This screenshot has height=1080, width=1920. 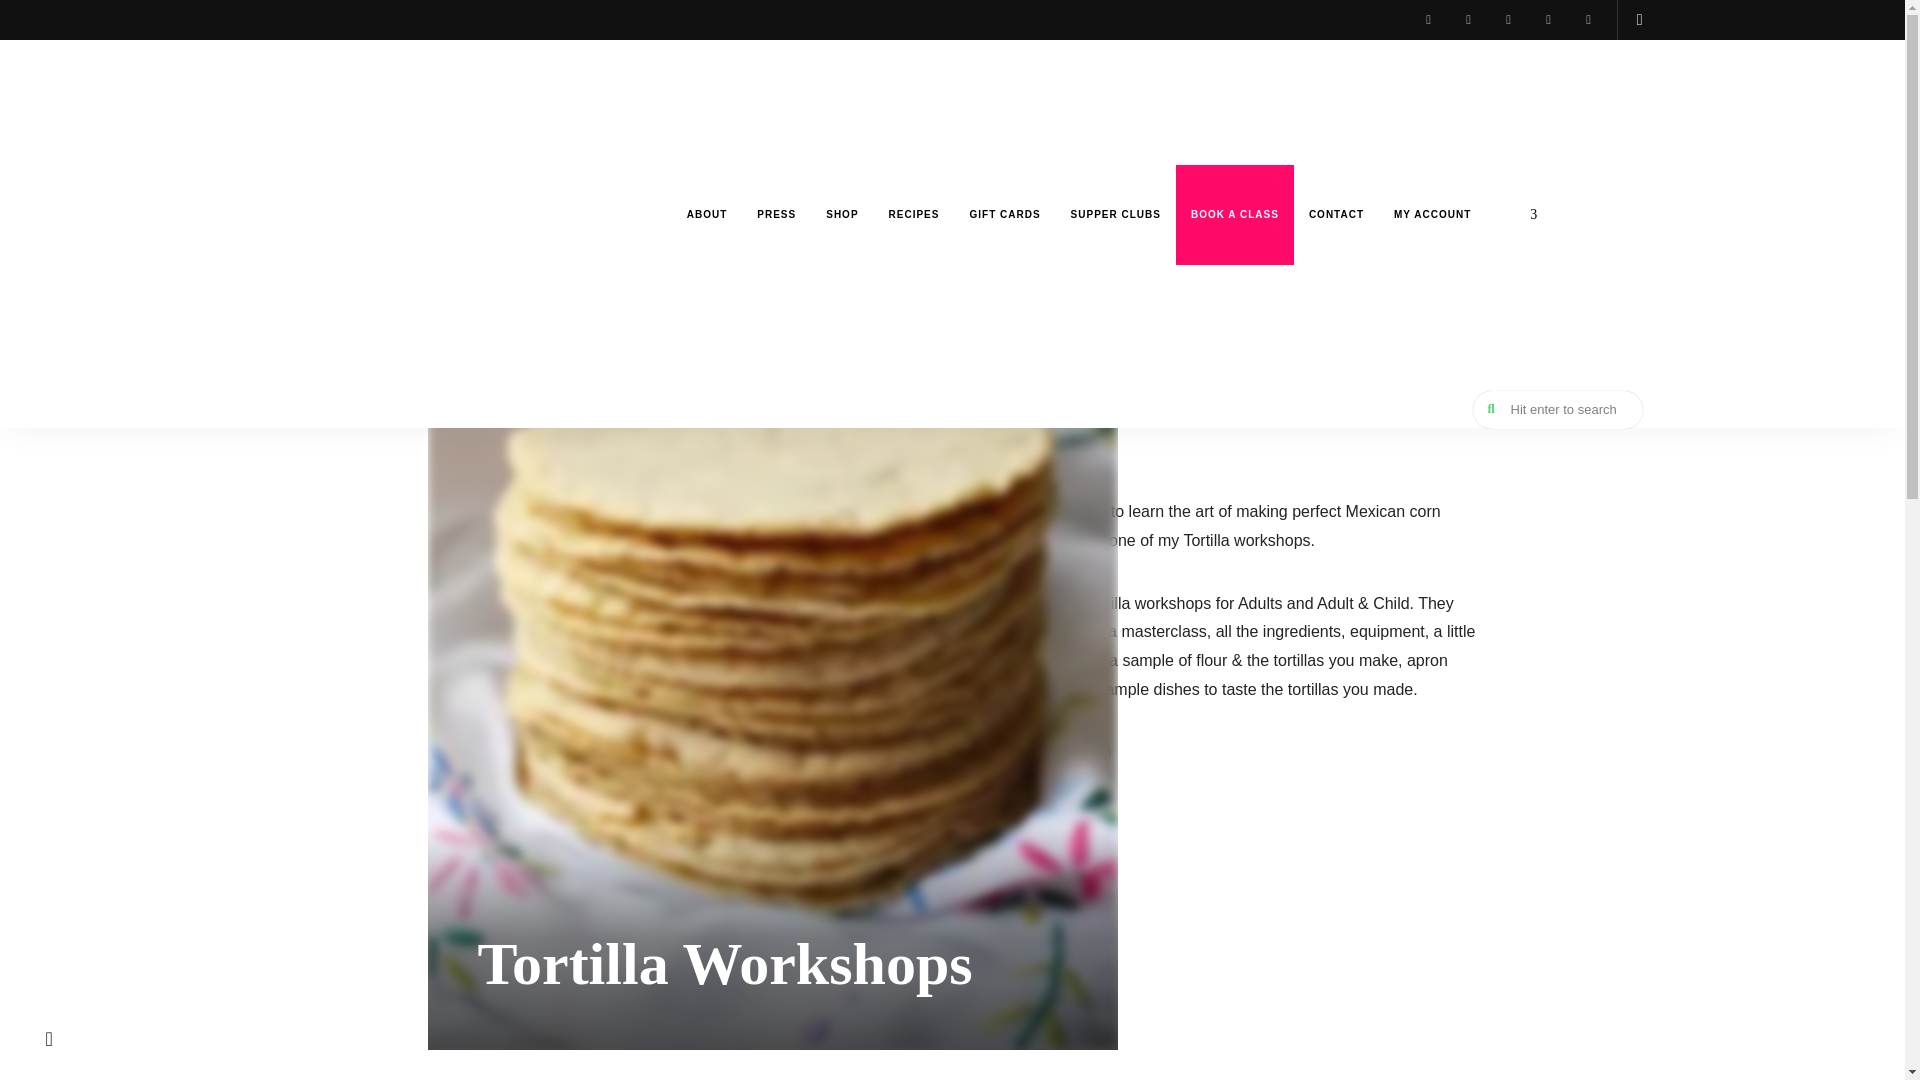 What do you see at coordinates (1004, 214) in the screenshot?
I see `GIFT CARDS` at bounding box center [1004, 214].